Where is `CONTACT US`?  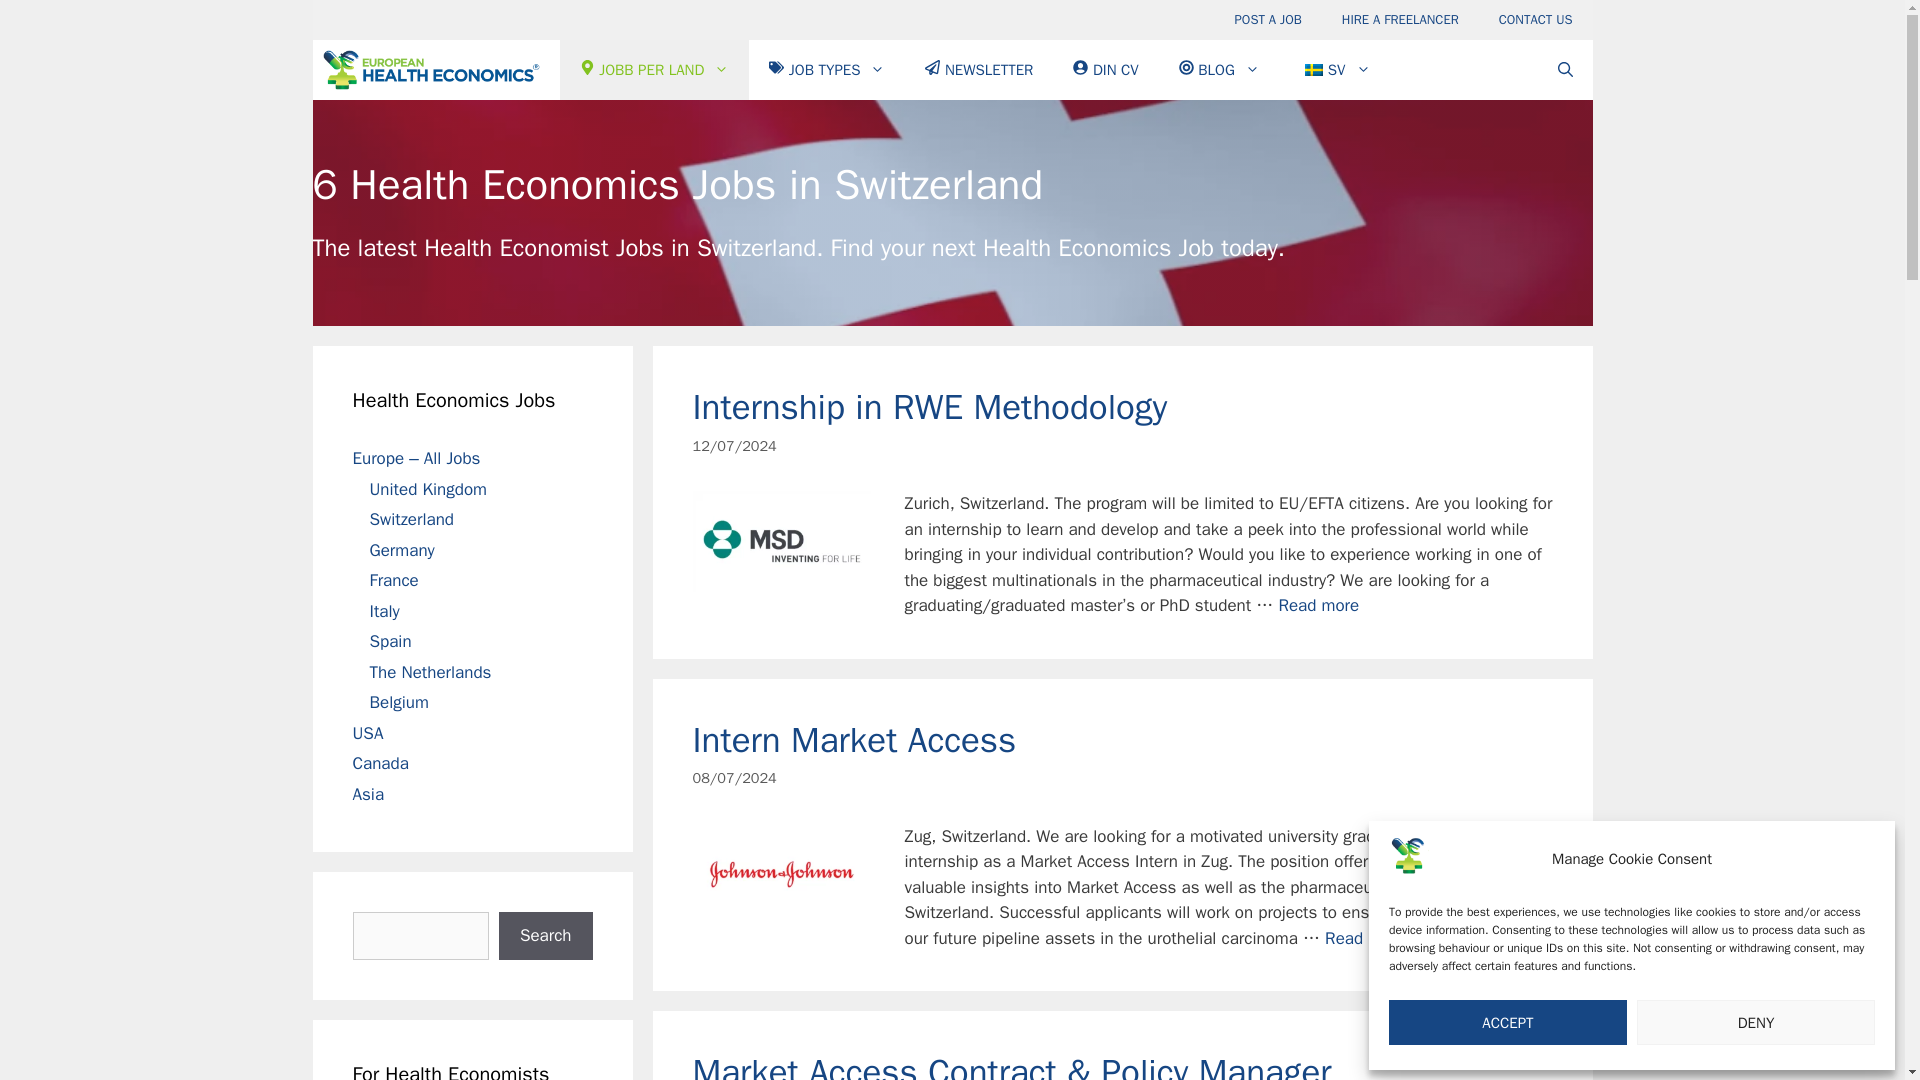 CONTACT US is located at coordinates (1536, 20).